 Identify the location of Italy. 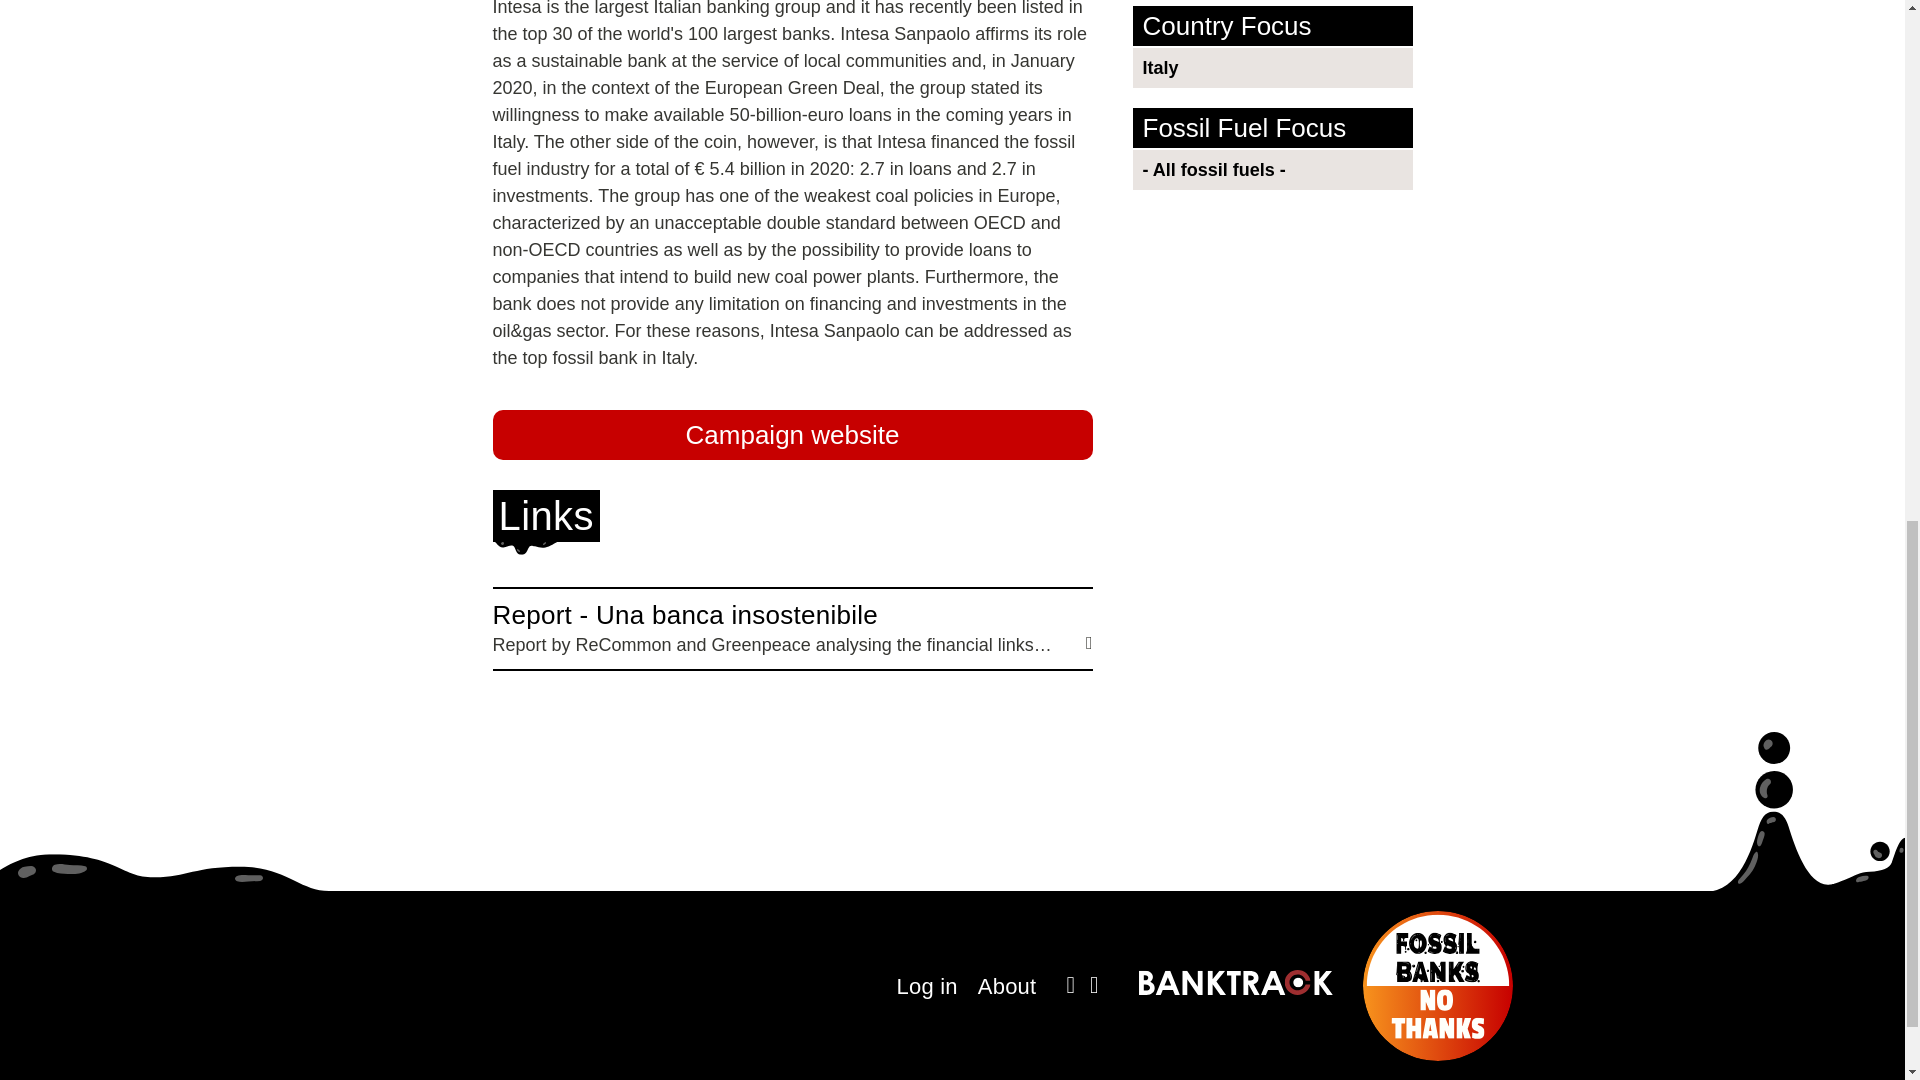
(1276, 67).